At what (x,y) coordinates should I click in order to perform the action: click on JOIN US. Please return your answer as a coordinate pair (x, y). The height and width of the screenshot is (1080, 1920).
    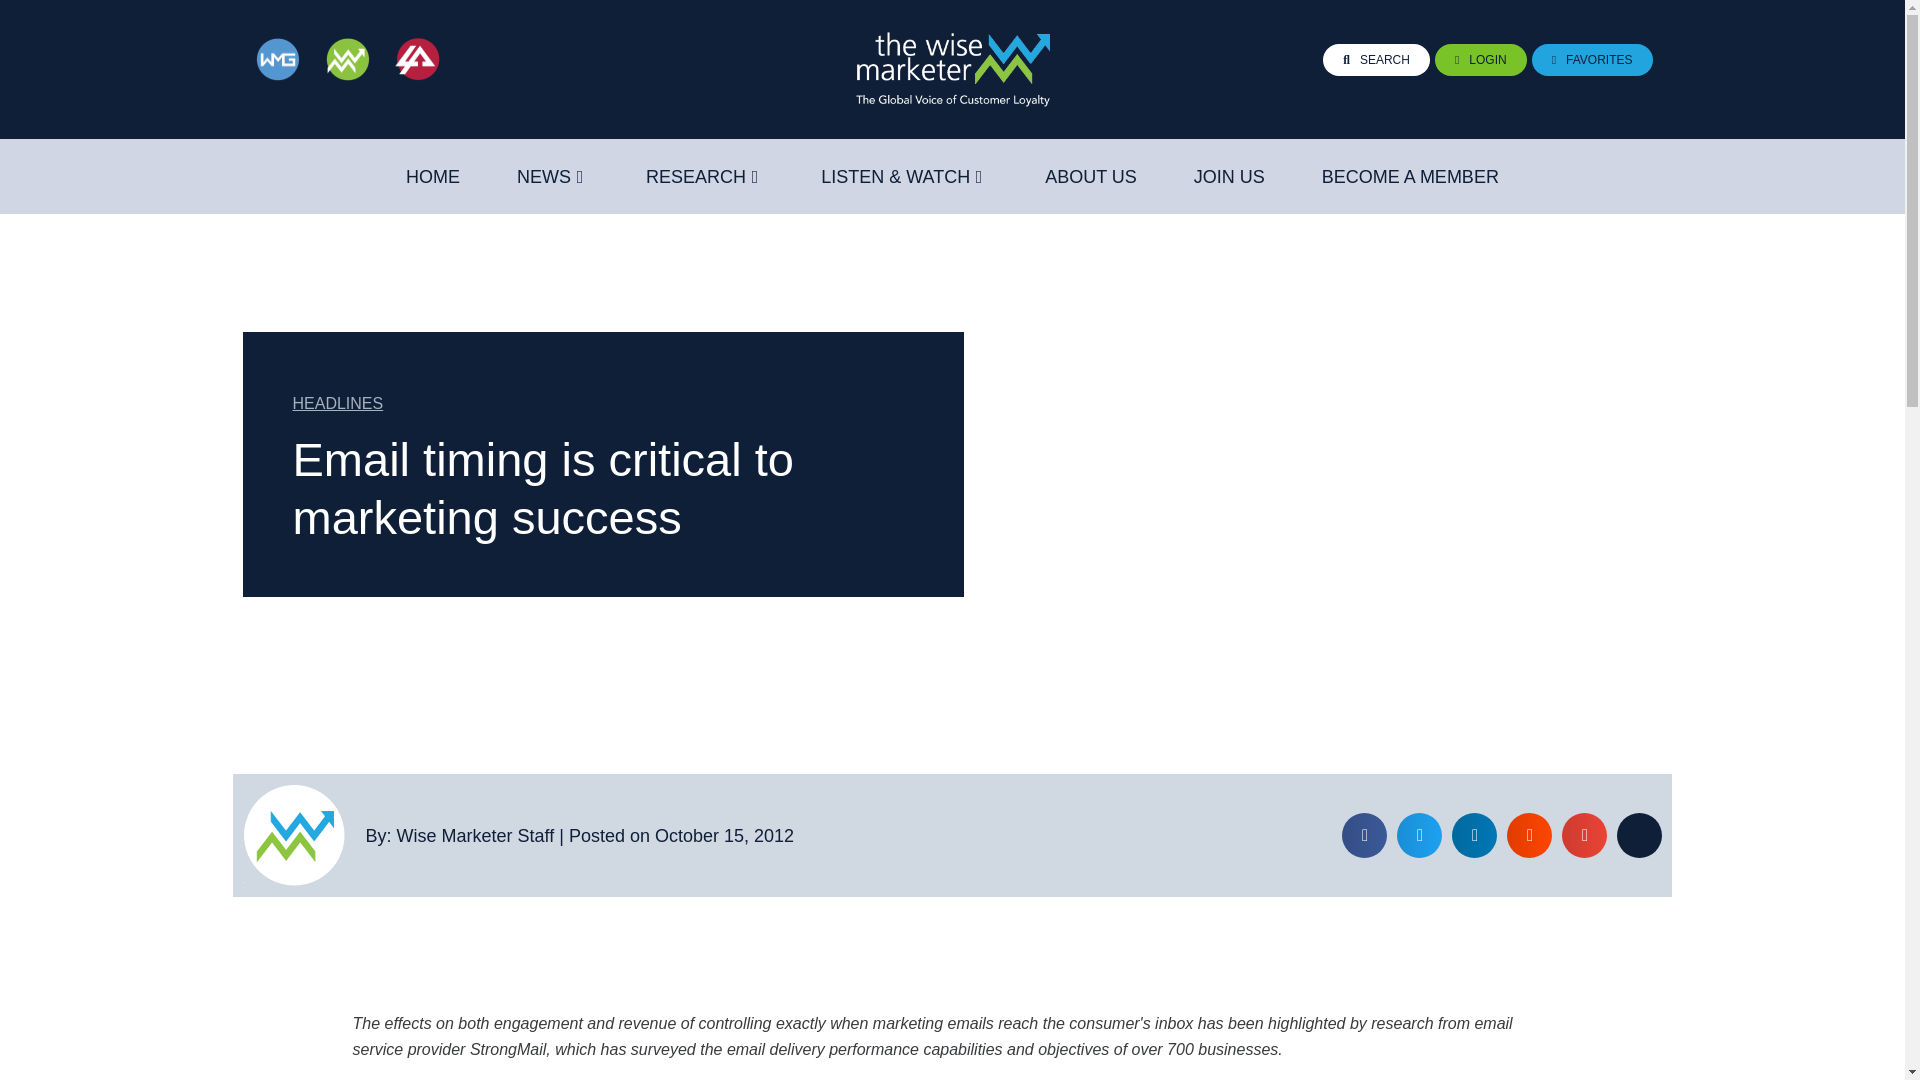
    Looking at the image, I should click on (1230, 177).